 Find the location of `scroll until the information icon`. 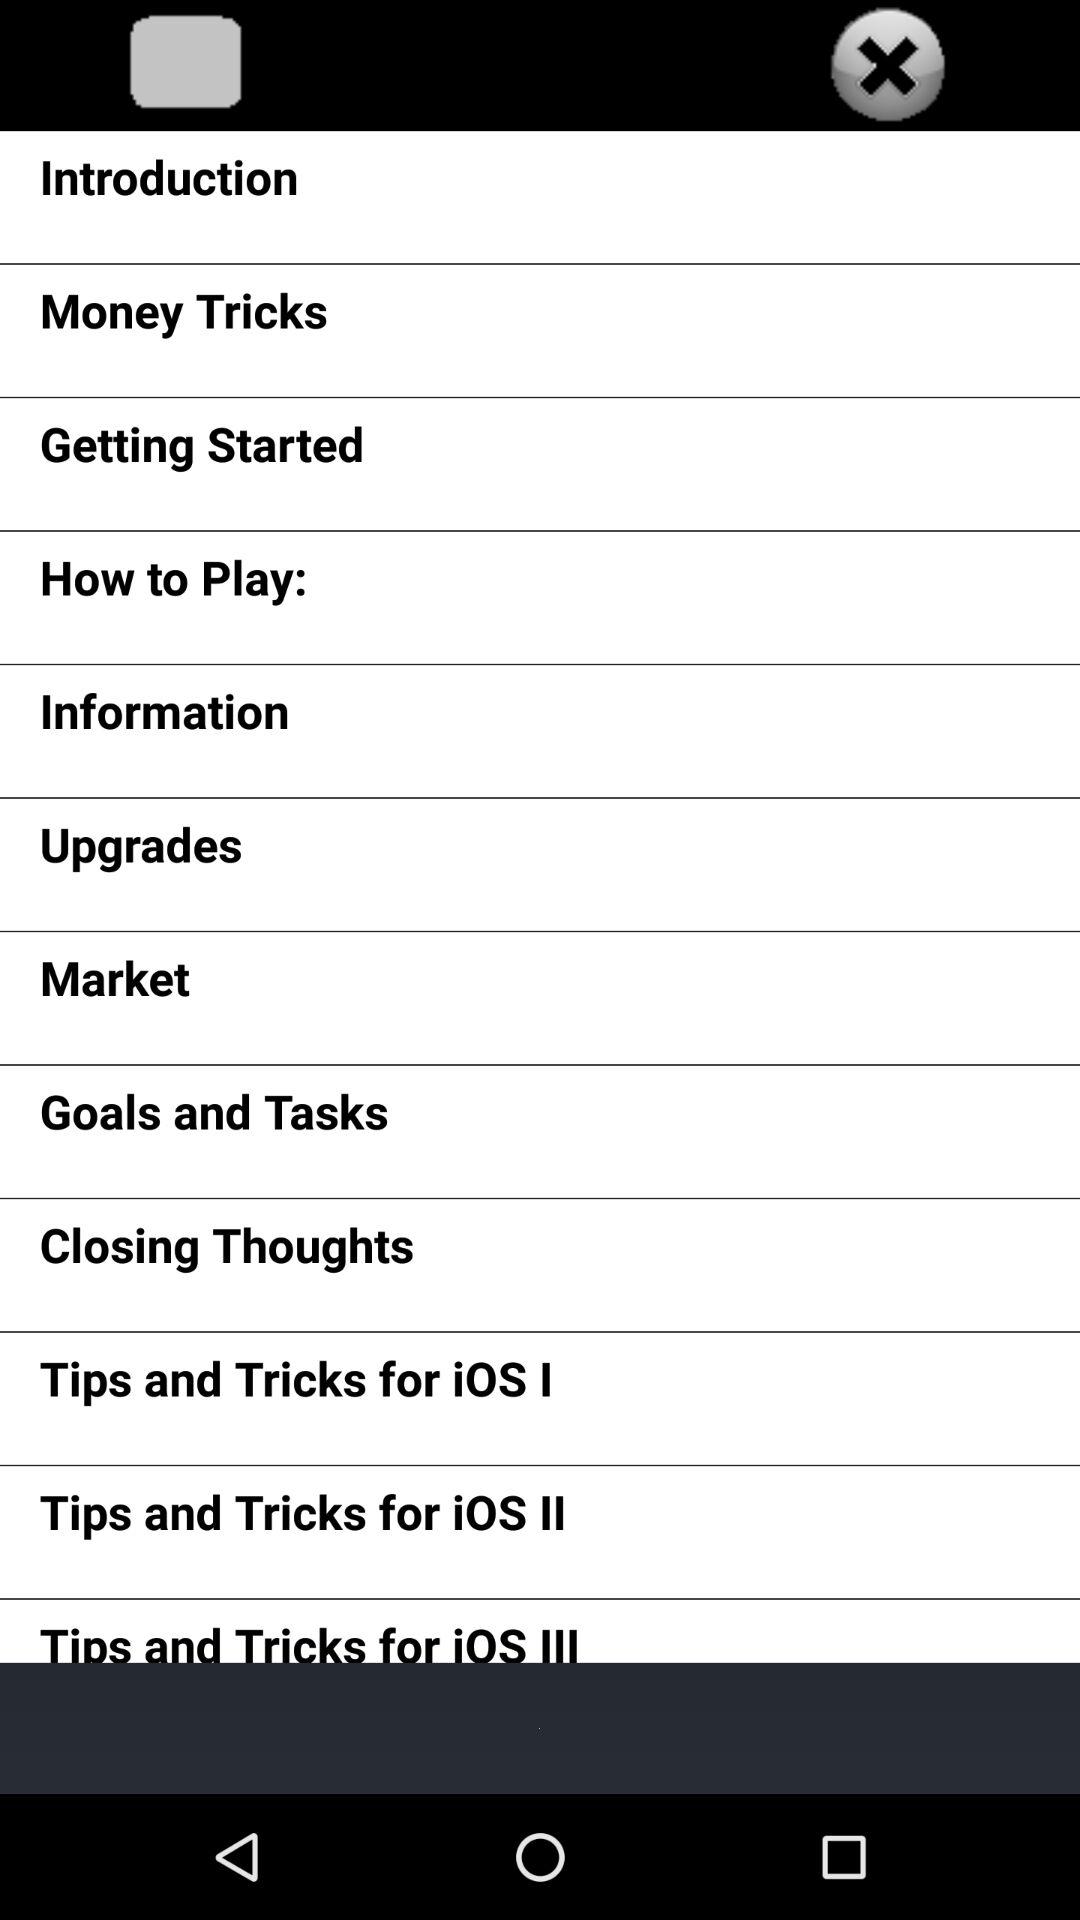

scroll until the information icon is located at coordinates (164, 718).